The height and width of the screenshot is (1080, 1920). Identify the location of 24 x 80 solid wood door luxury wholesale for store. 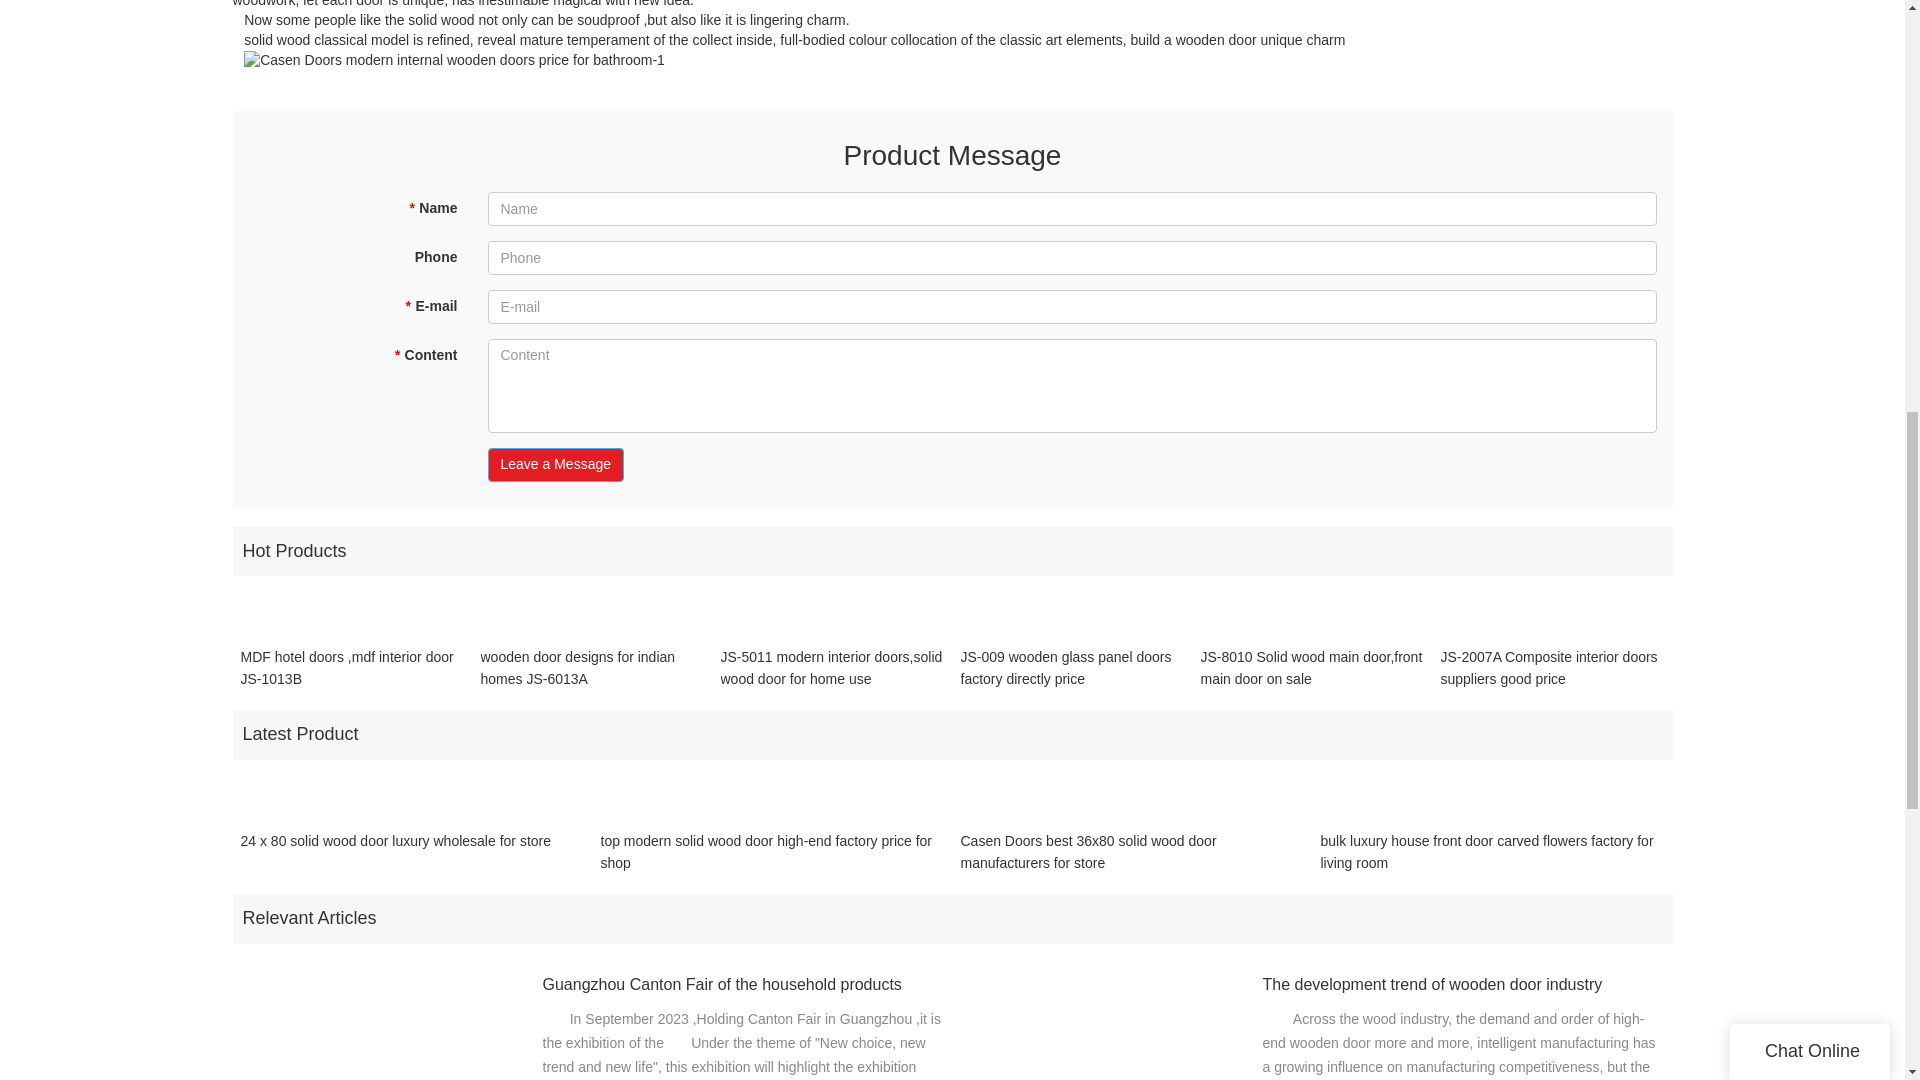
(396, 852).